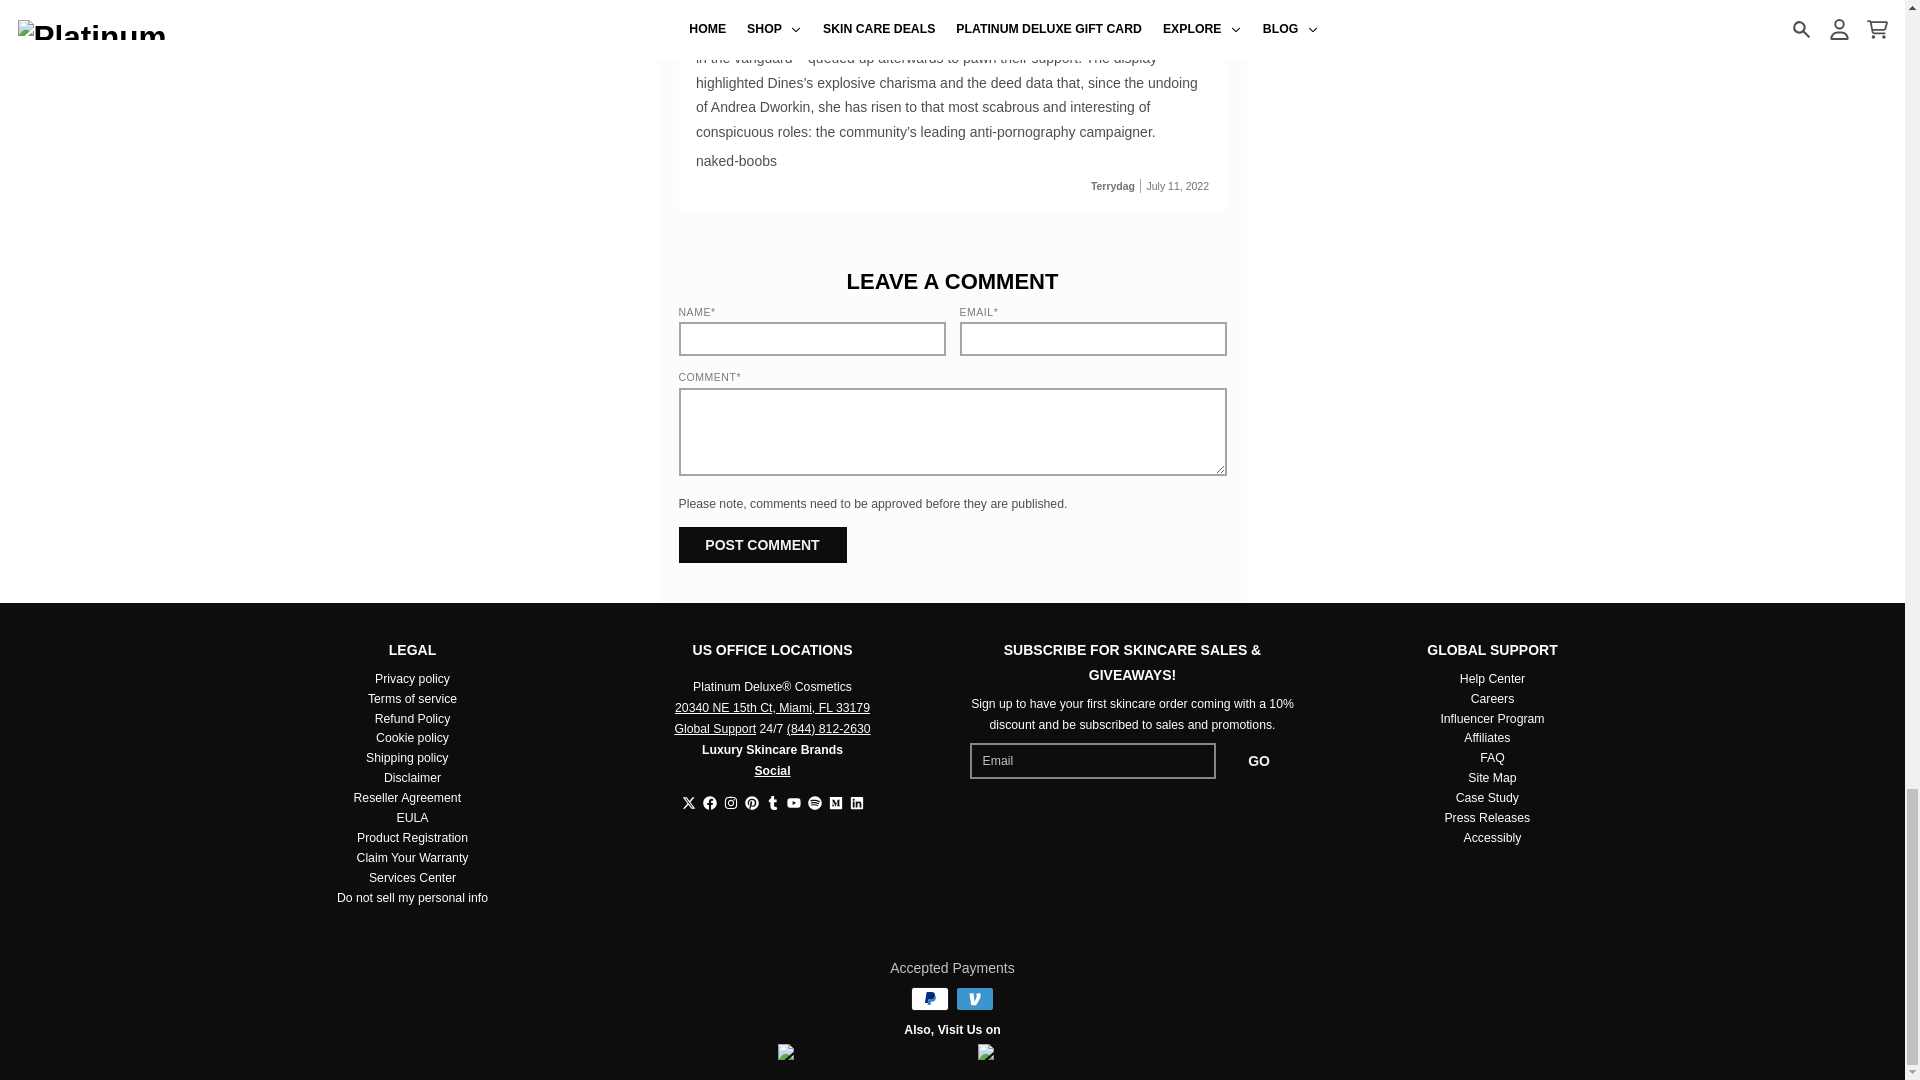  Describe the element at coordinates (772, 802) in the screenshot. I see `Tumblr - Platinum Deluxe Cosmetics` at that location.